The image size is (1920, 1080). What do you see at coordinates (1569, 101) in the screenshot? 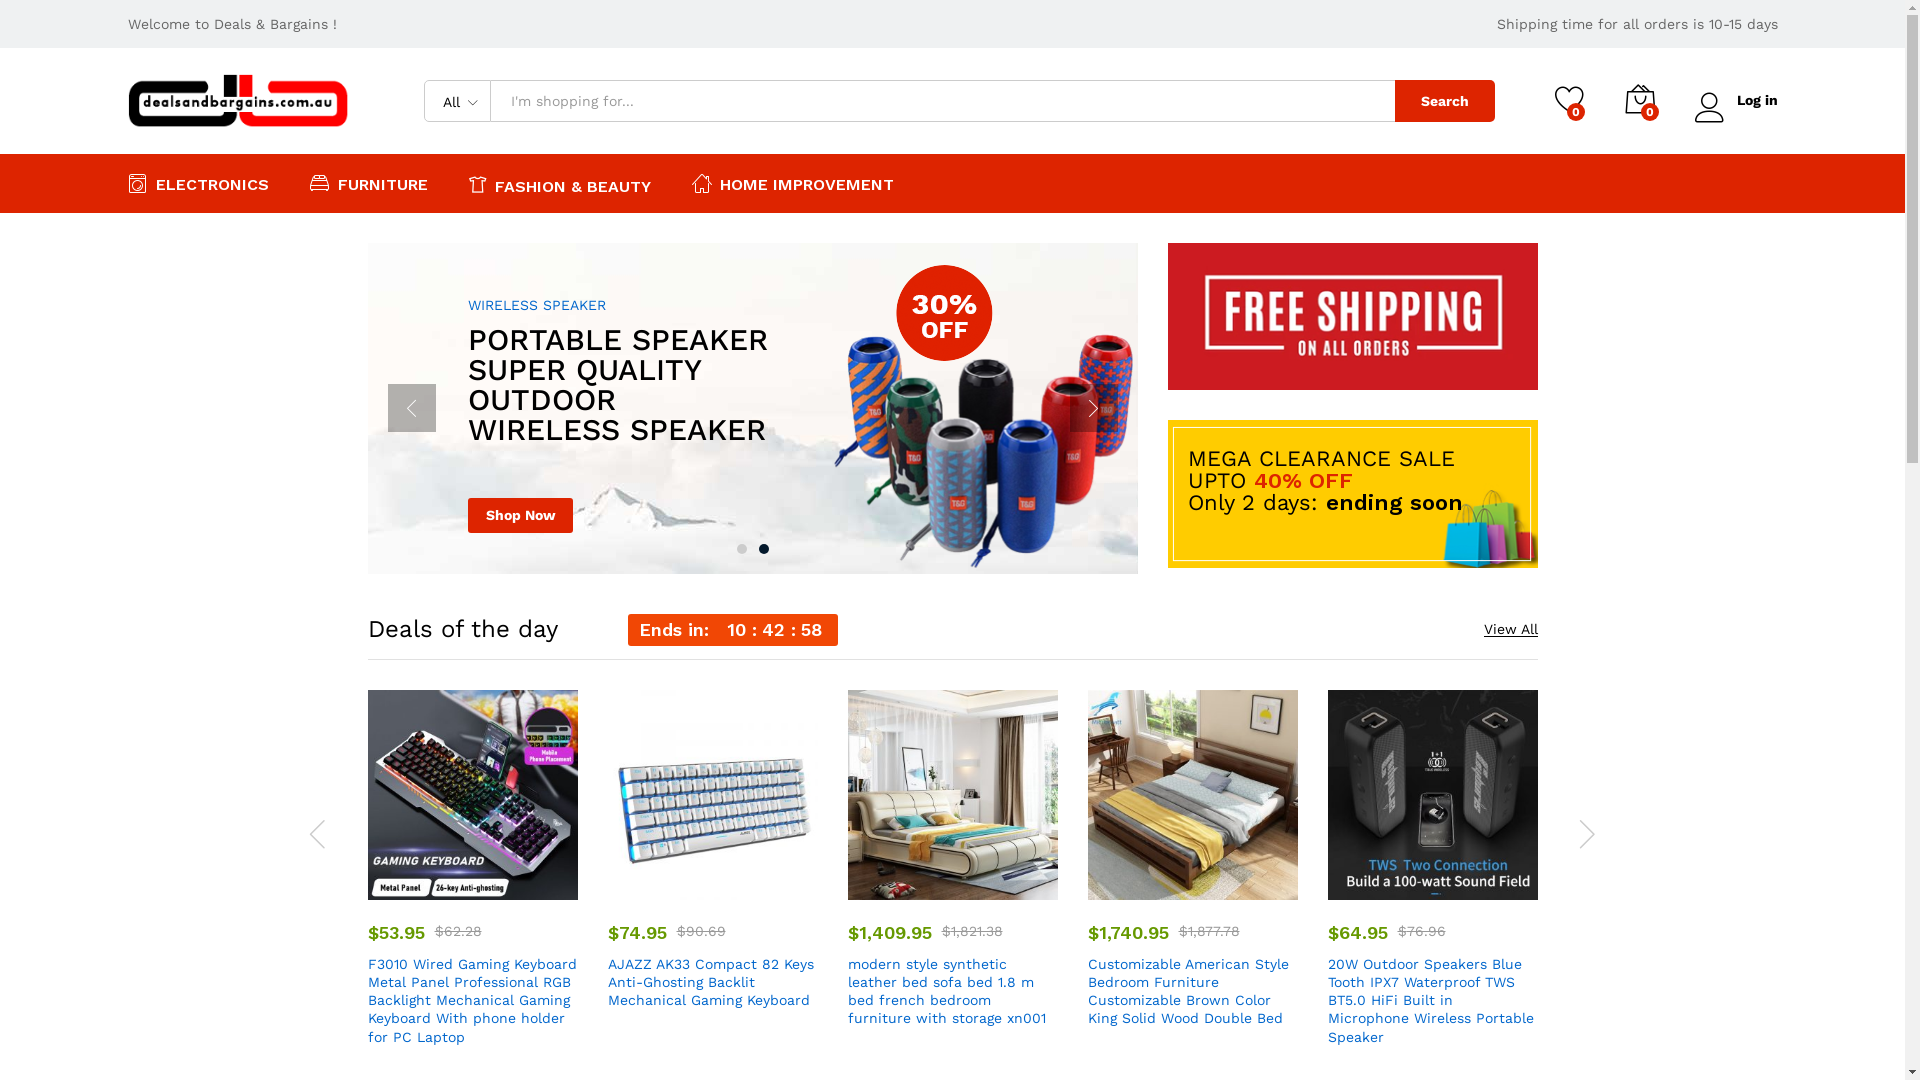
I see `0` at bounding box center [1569, 101].